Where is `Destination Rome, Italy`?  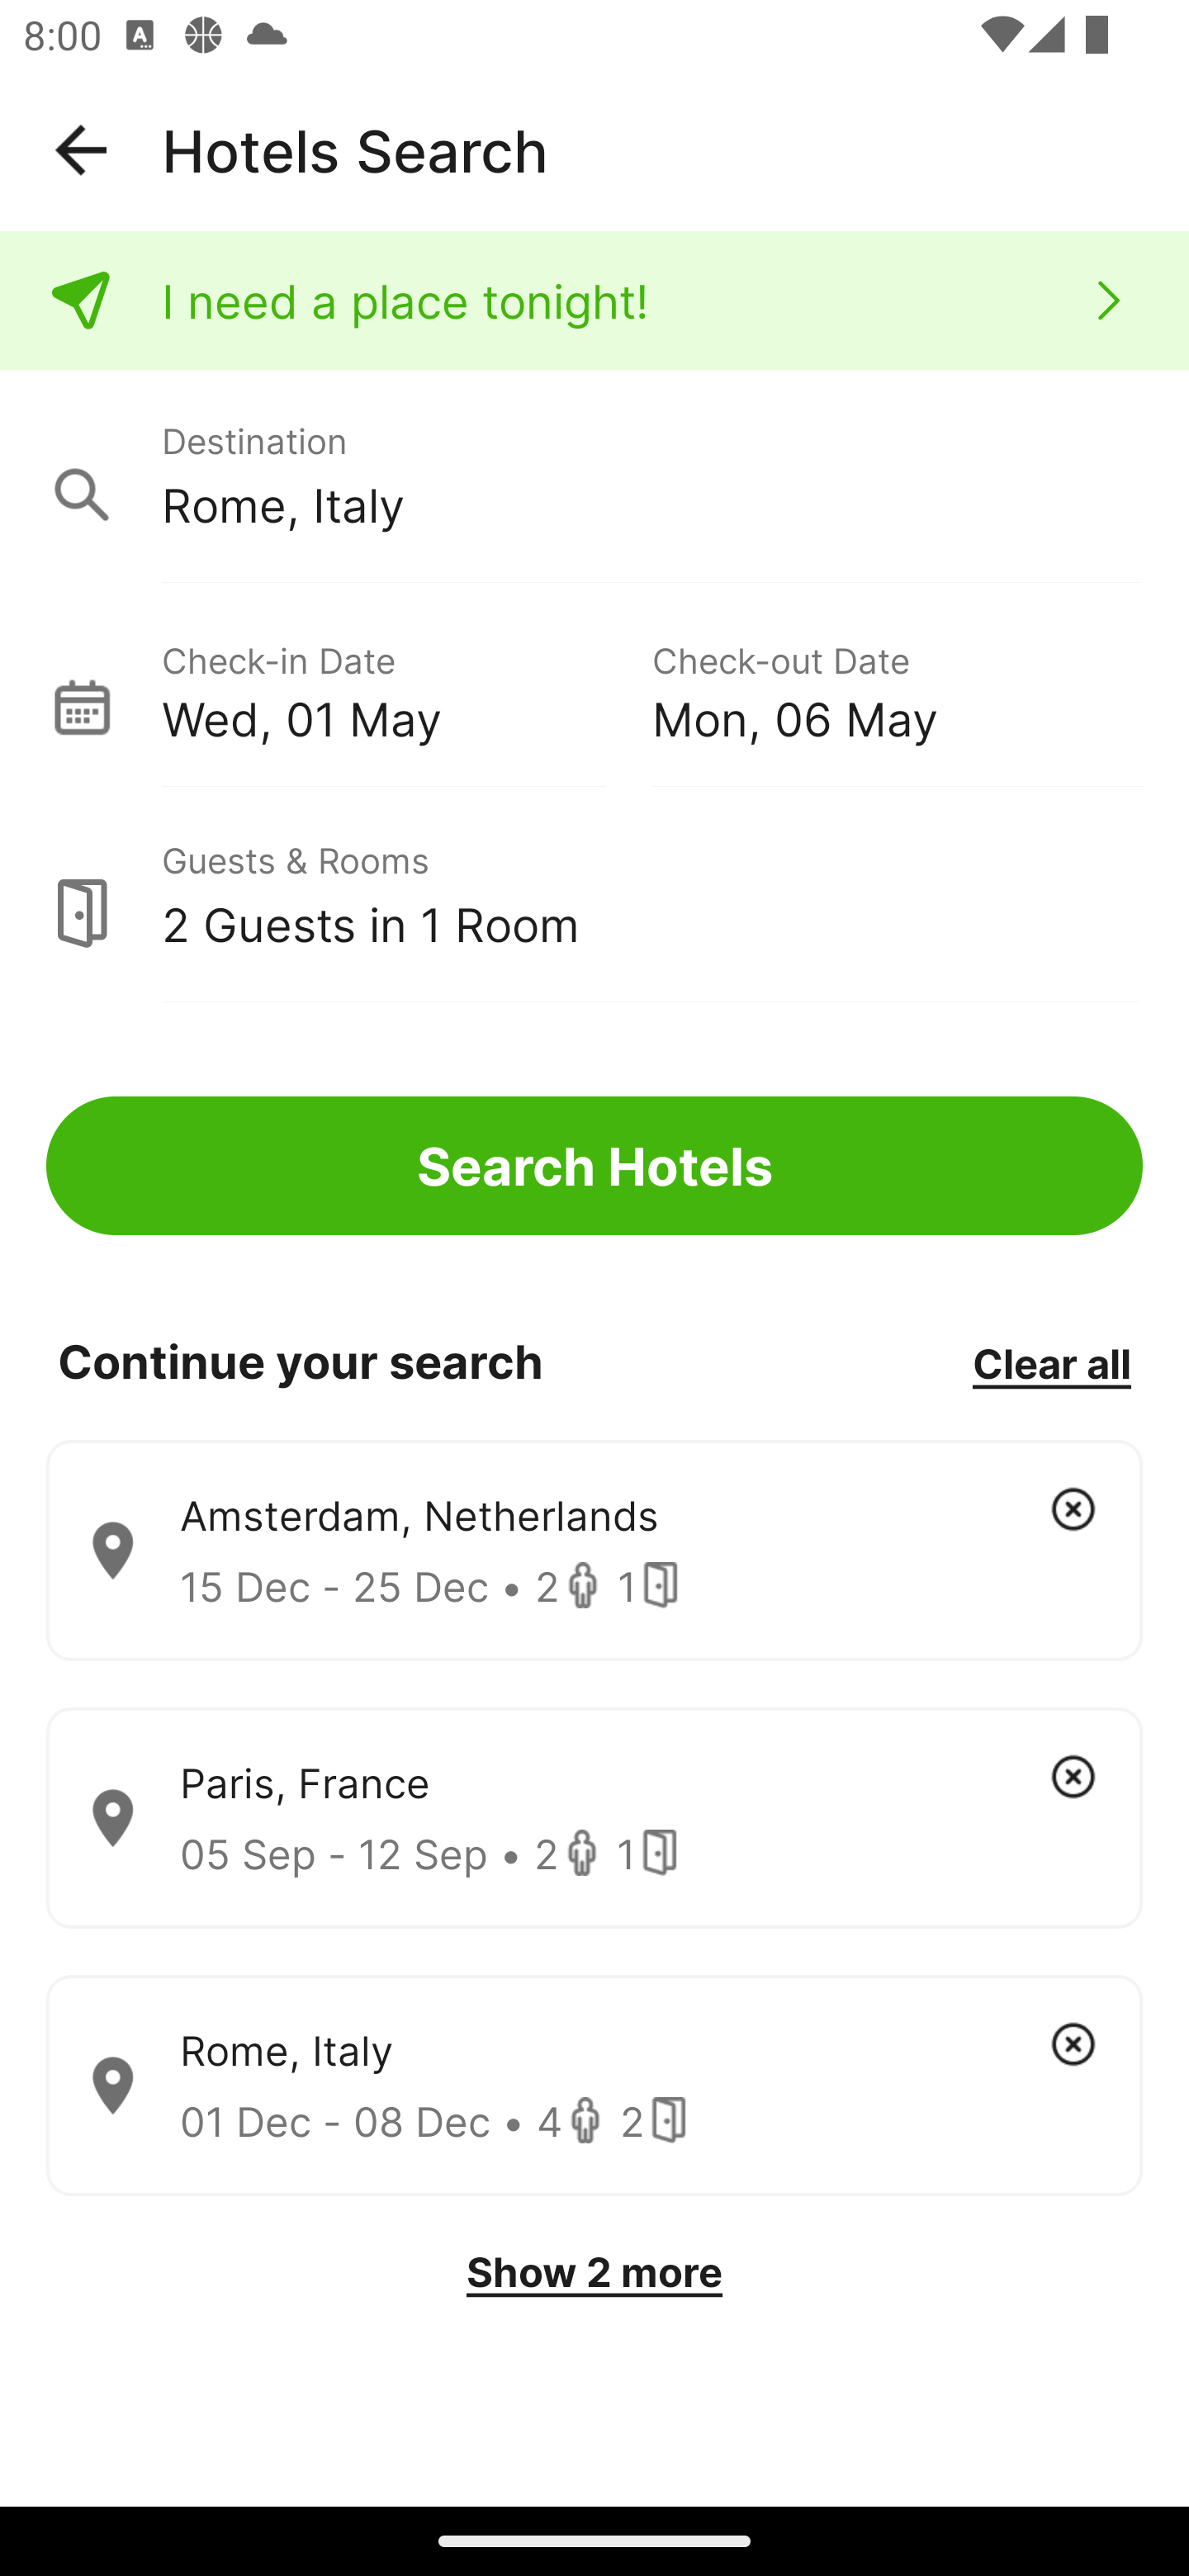 Destination Rome, Italy is located at coordinates (594, 477).